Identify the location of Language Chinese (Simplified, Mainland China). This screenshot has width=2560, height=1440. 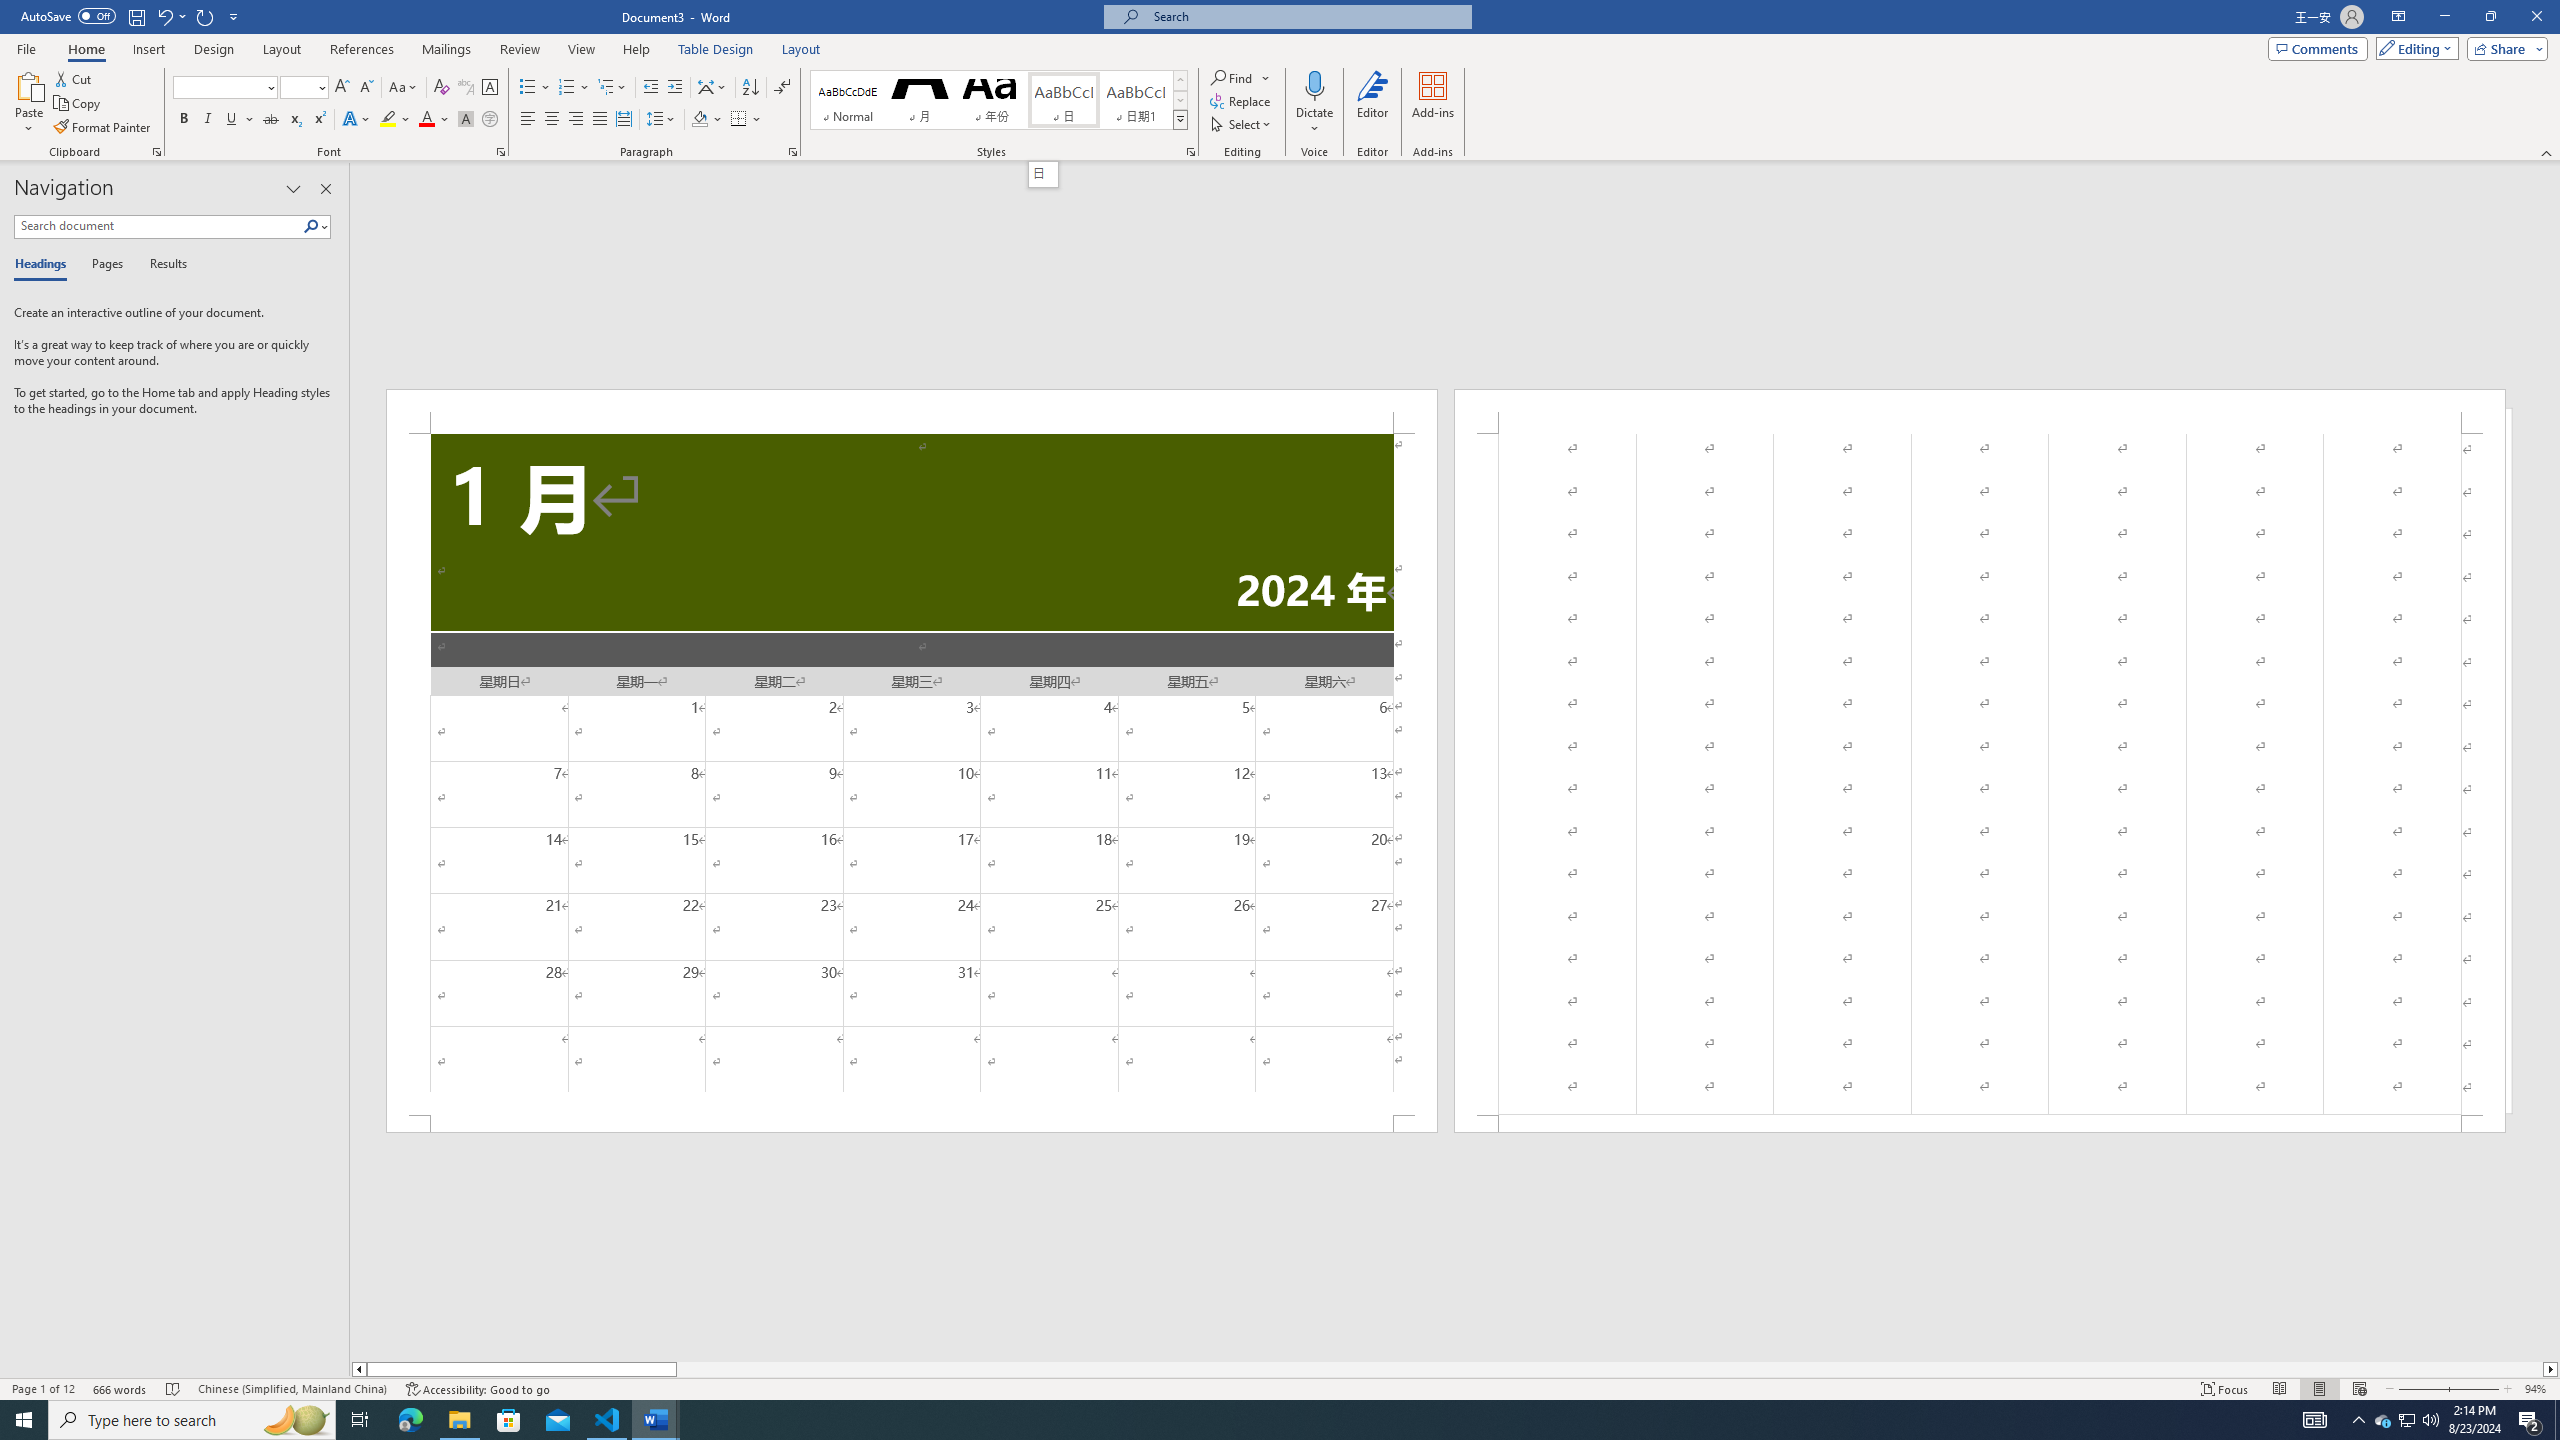
(292, 1389).